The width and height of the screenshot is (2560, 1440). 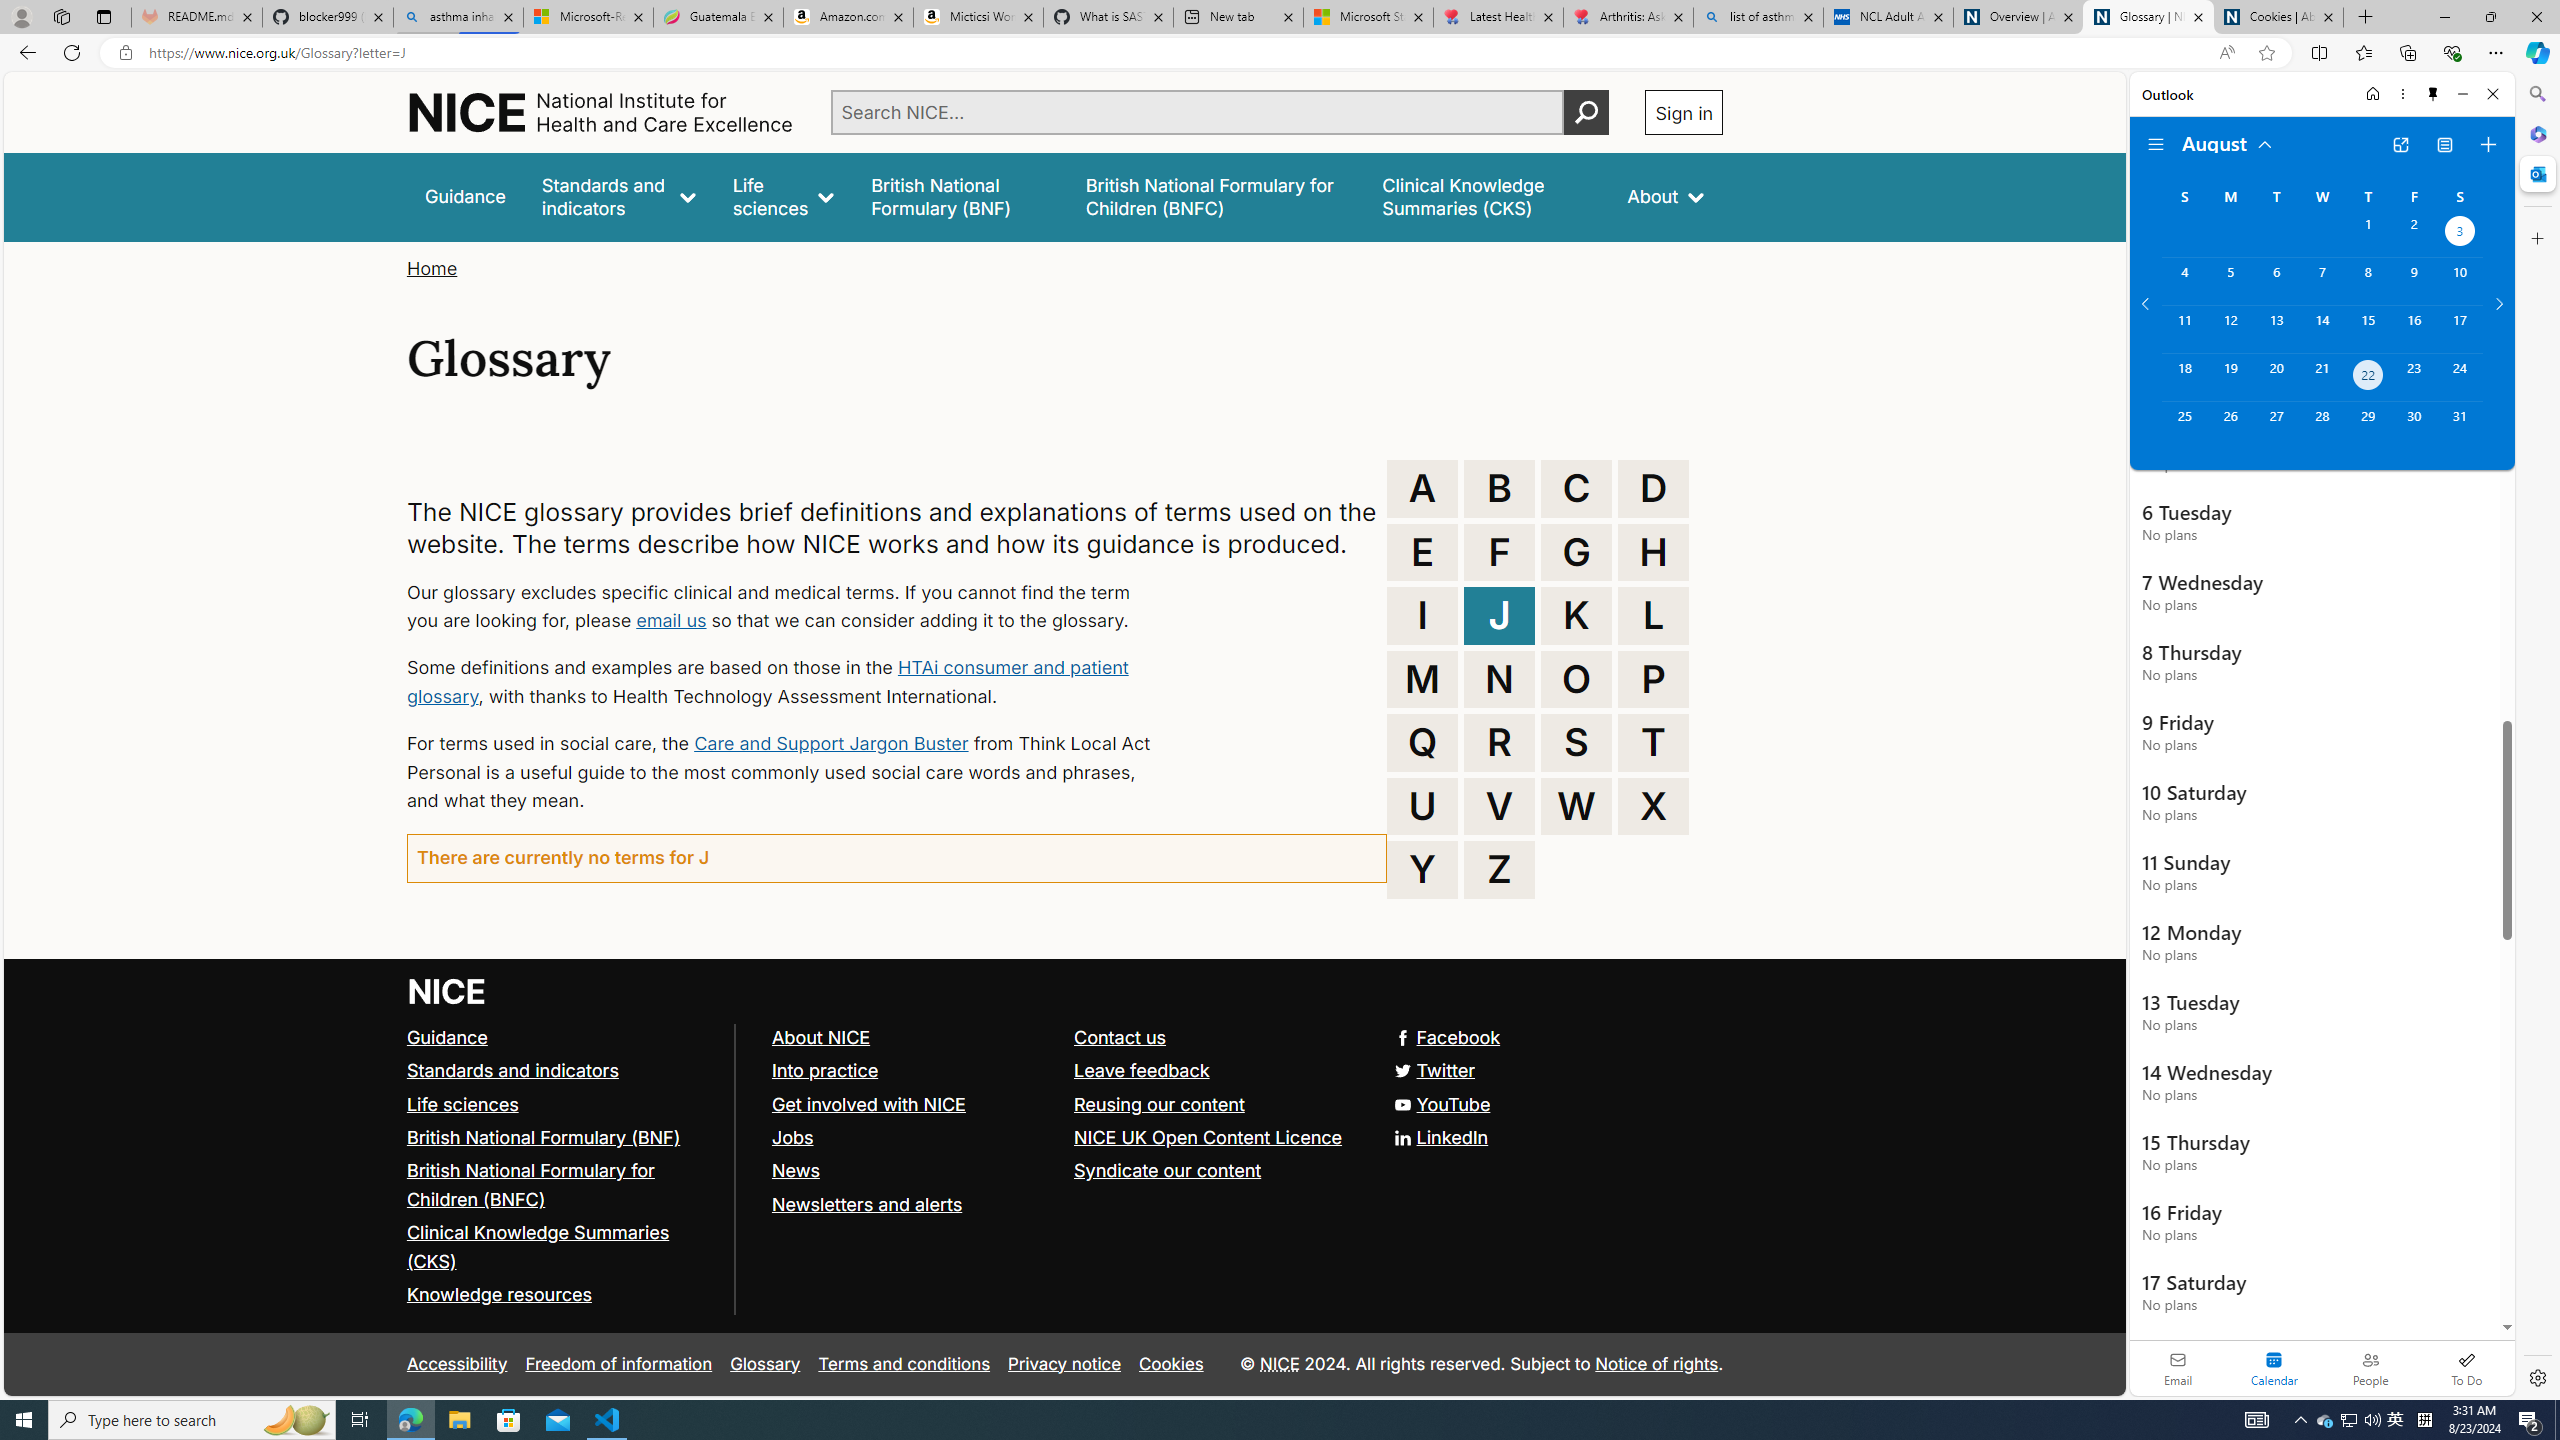 What do you see at coordinates (1576, 742) in the screenshot?
I see `S` at bounding box center [1576, 742].